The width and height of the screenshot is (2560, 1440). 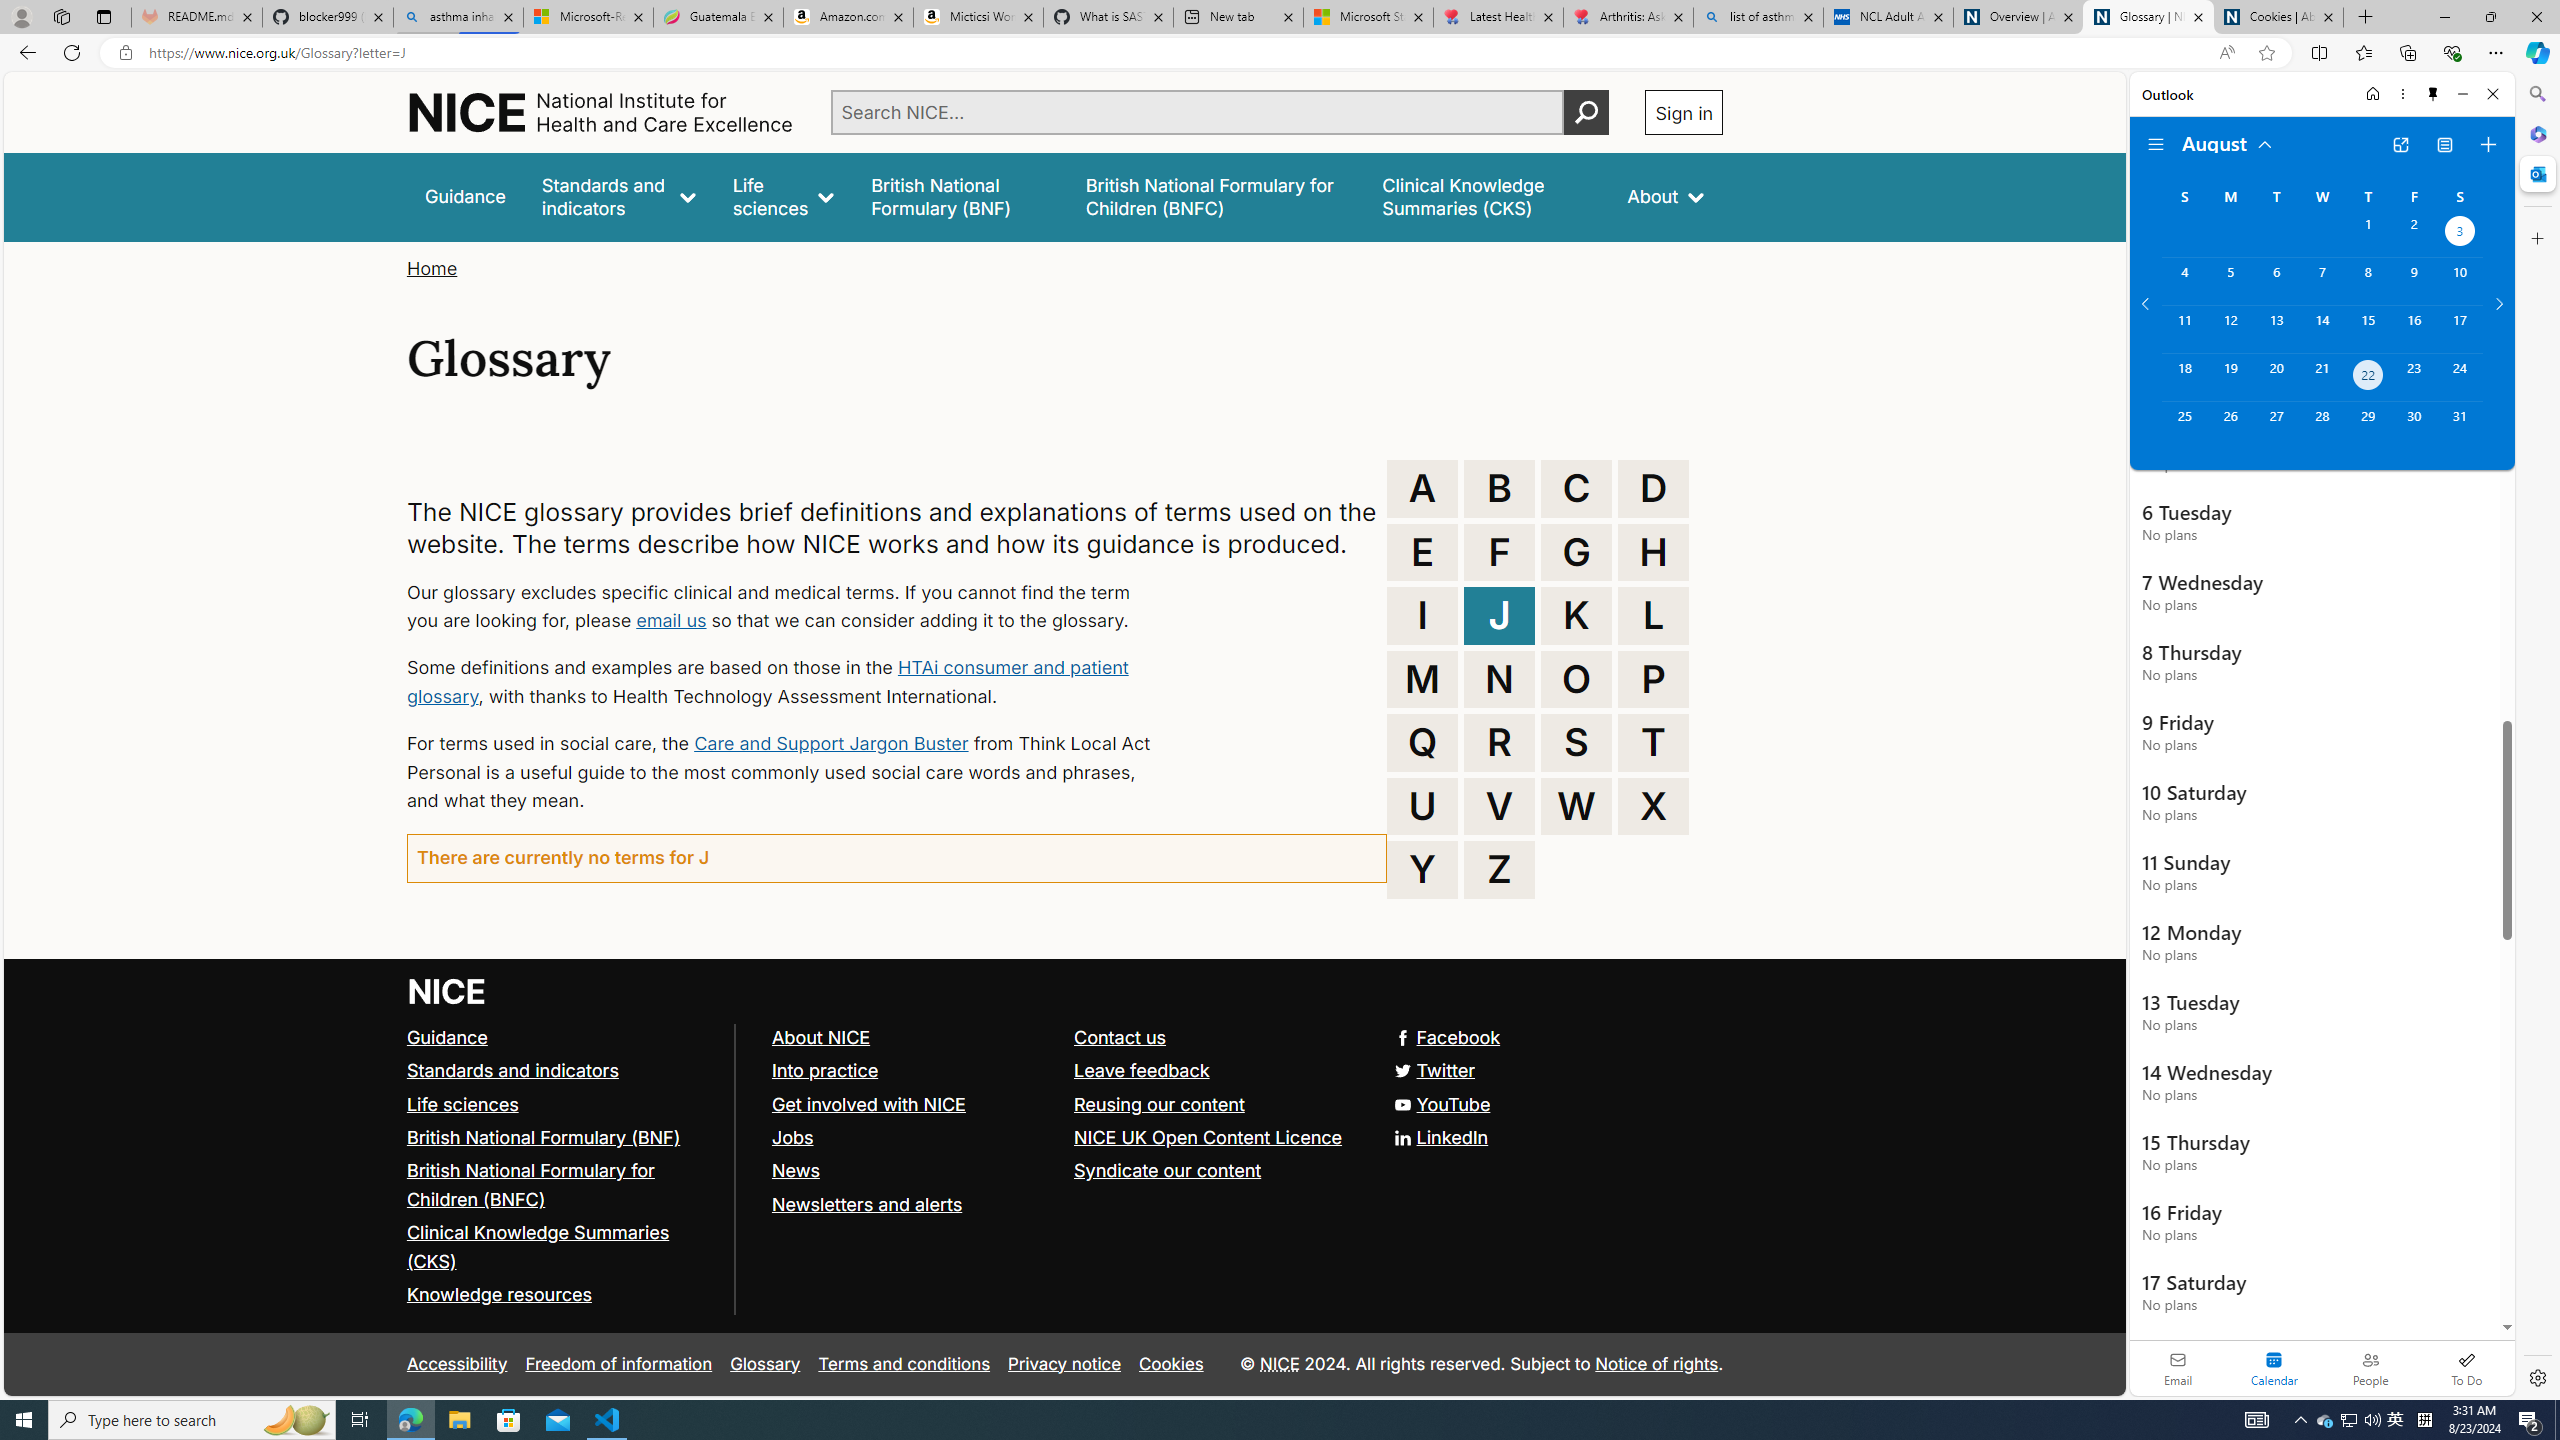 What do you see at coordinates (1576, 742) in the screenshot?
I see `S` at bounding box center [1576, 742].